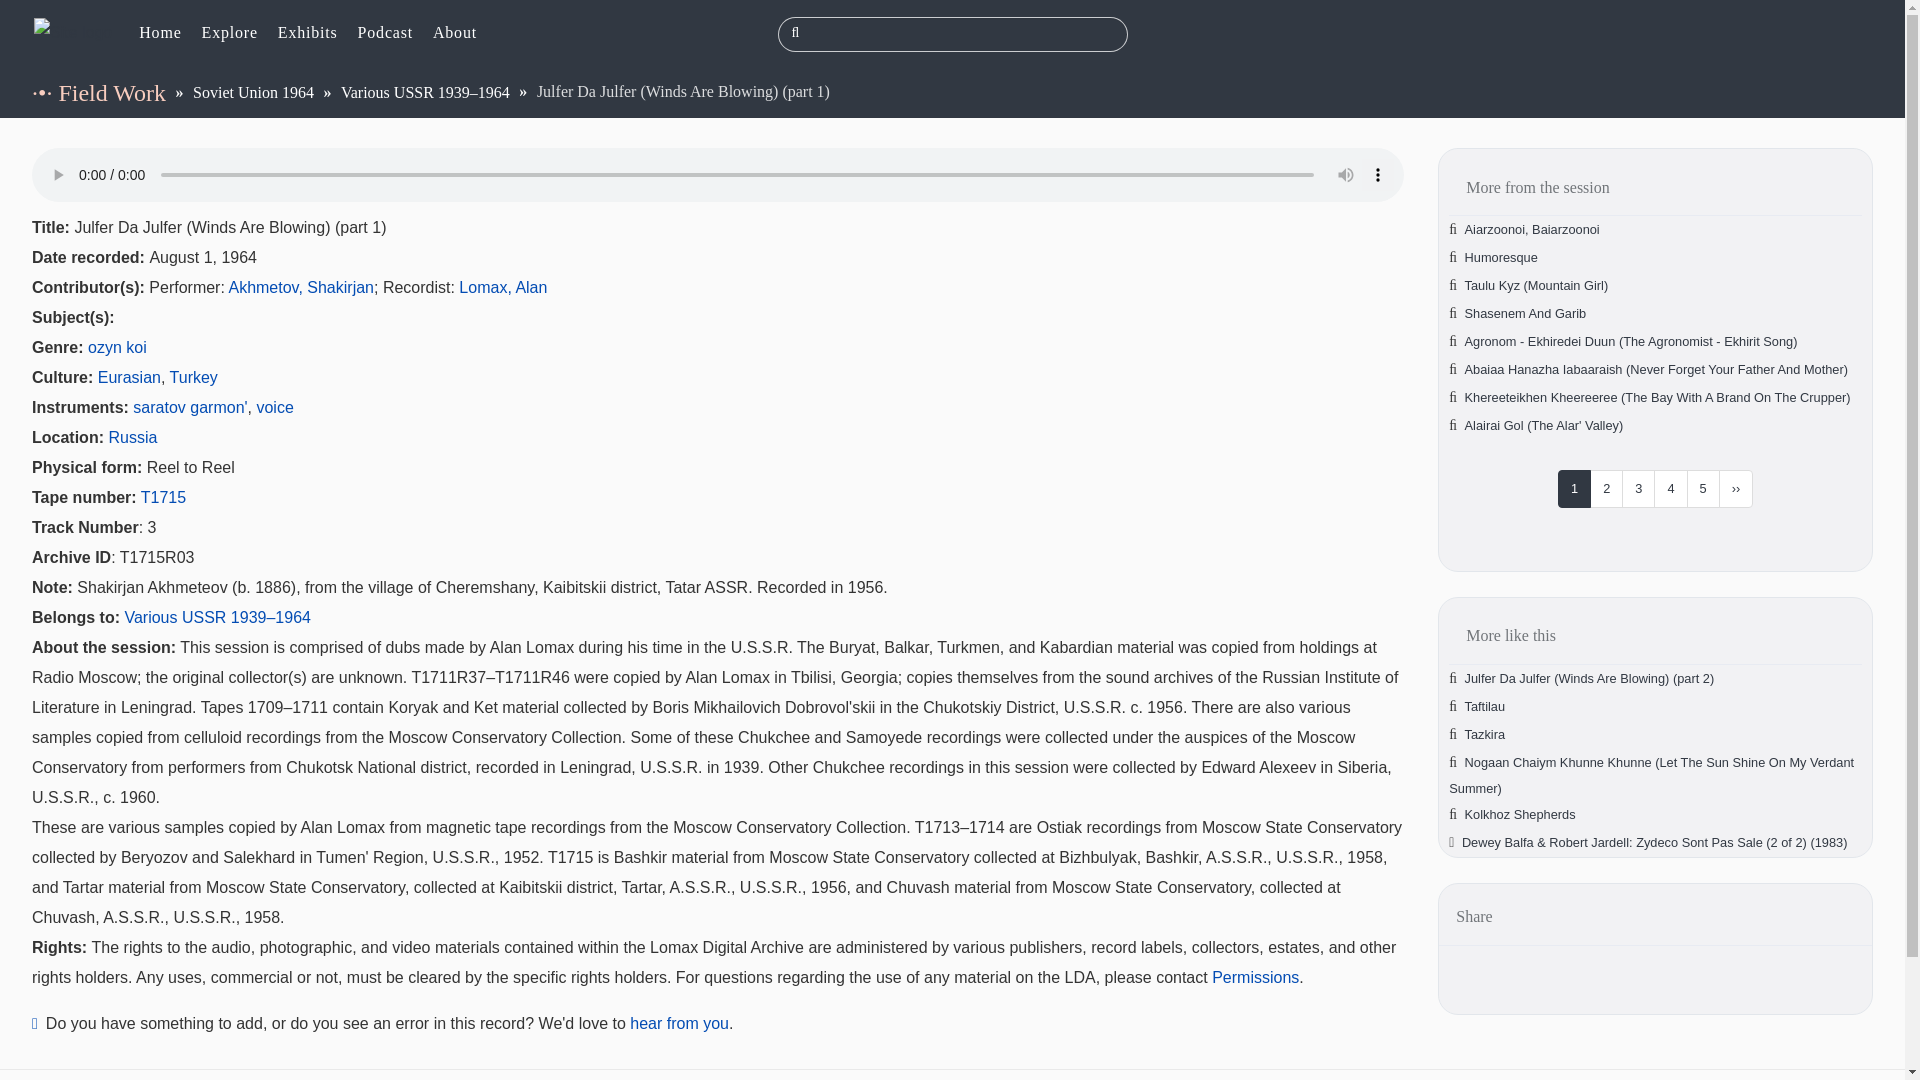  I want to click on Home, so click(72, 32).